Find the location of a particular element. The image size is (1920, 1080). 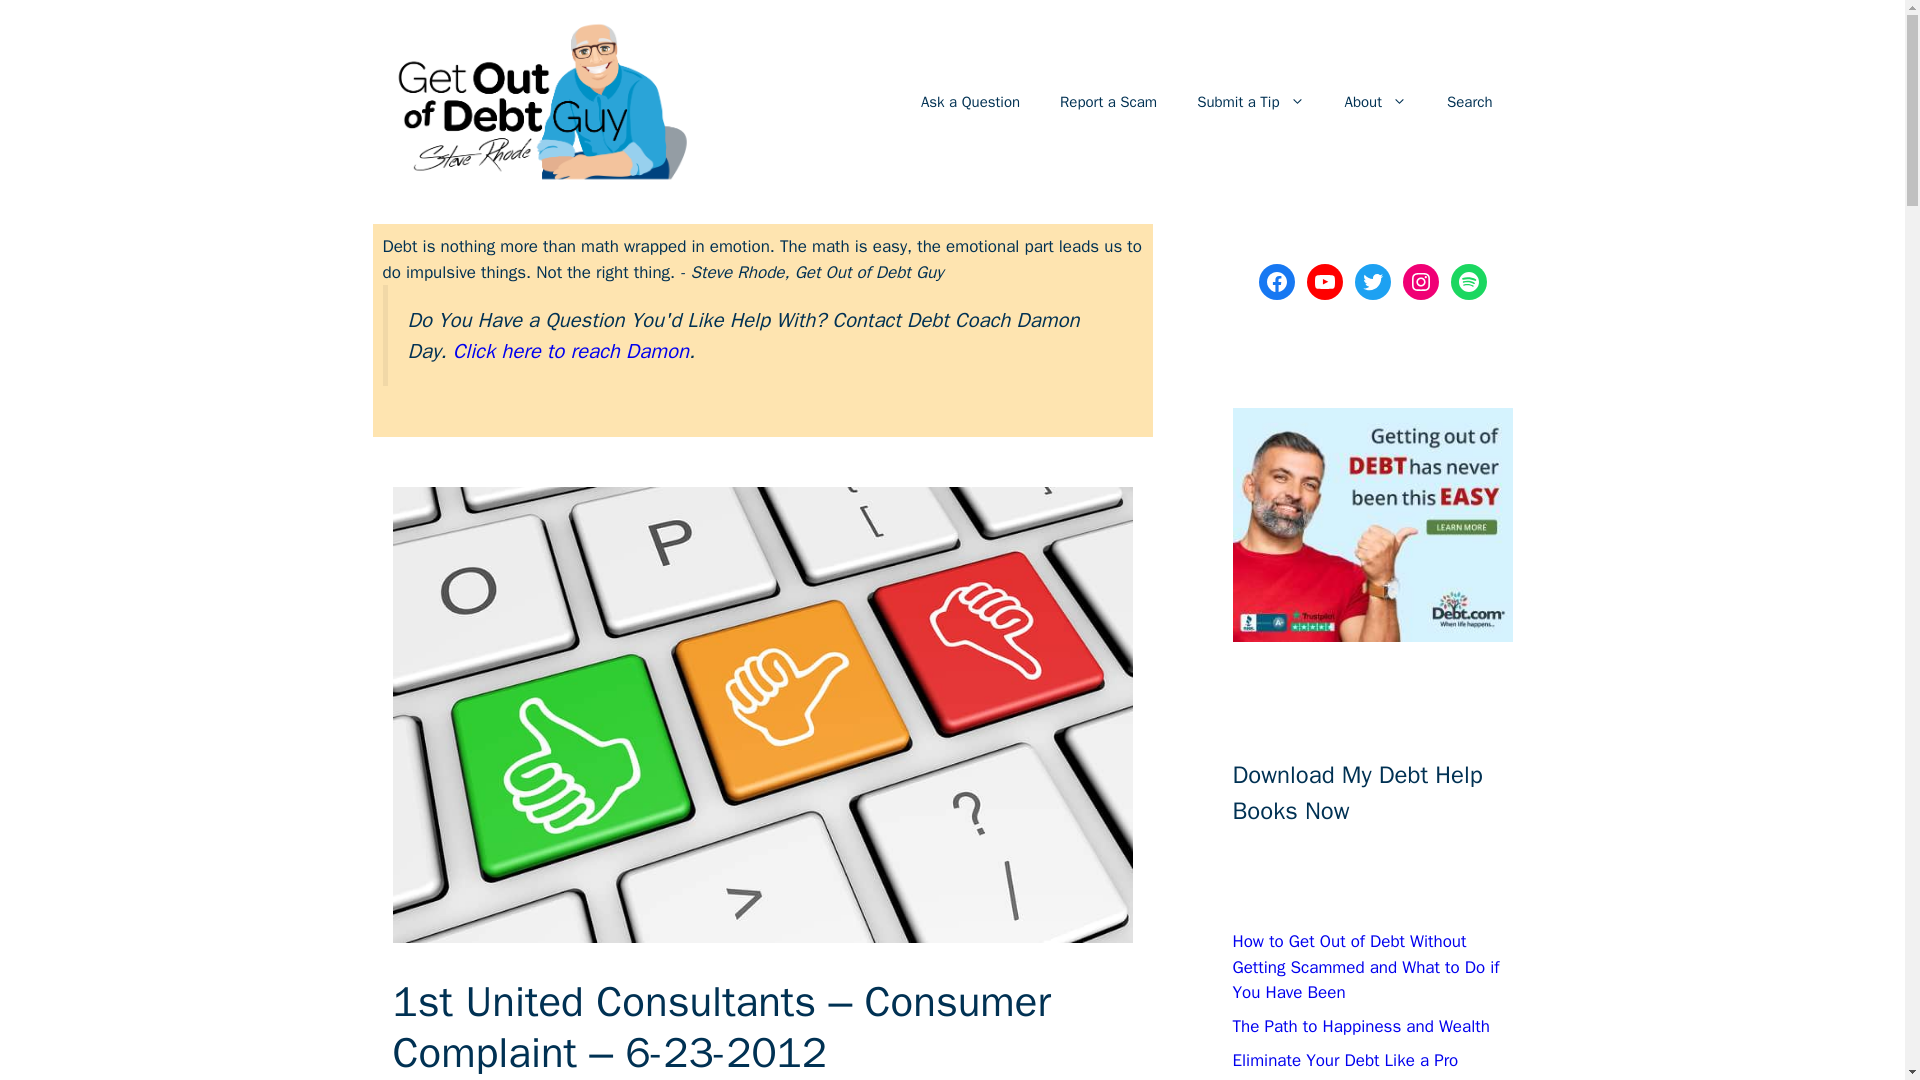

Click here to reach Damon is located at coordinates (571, 350).